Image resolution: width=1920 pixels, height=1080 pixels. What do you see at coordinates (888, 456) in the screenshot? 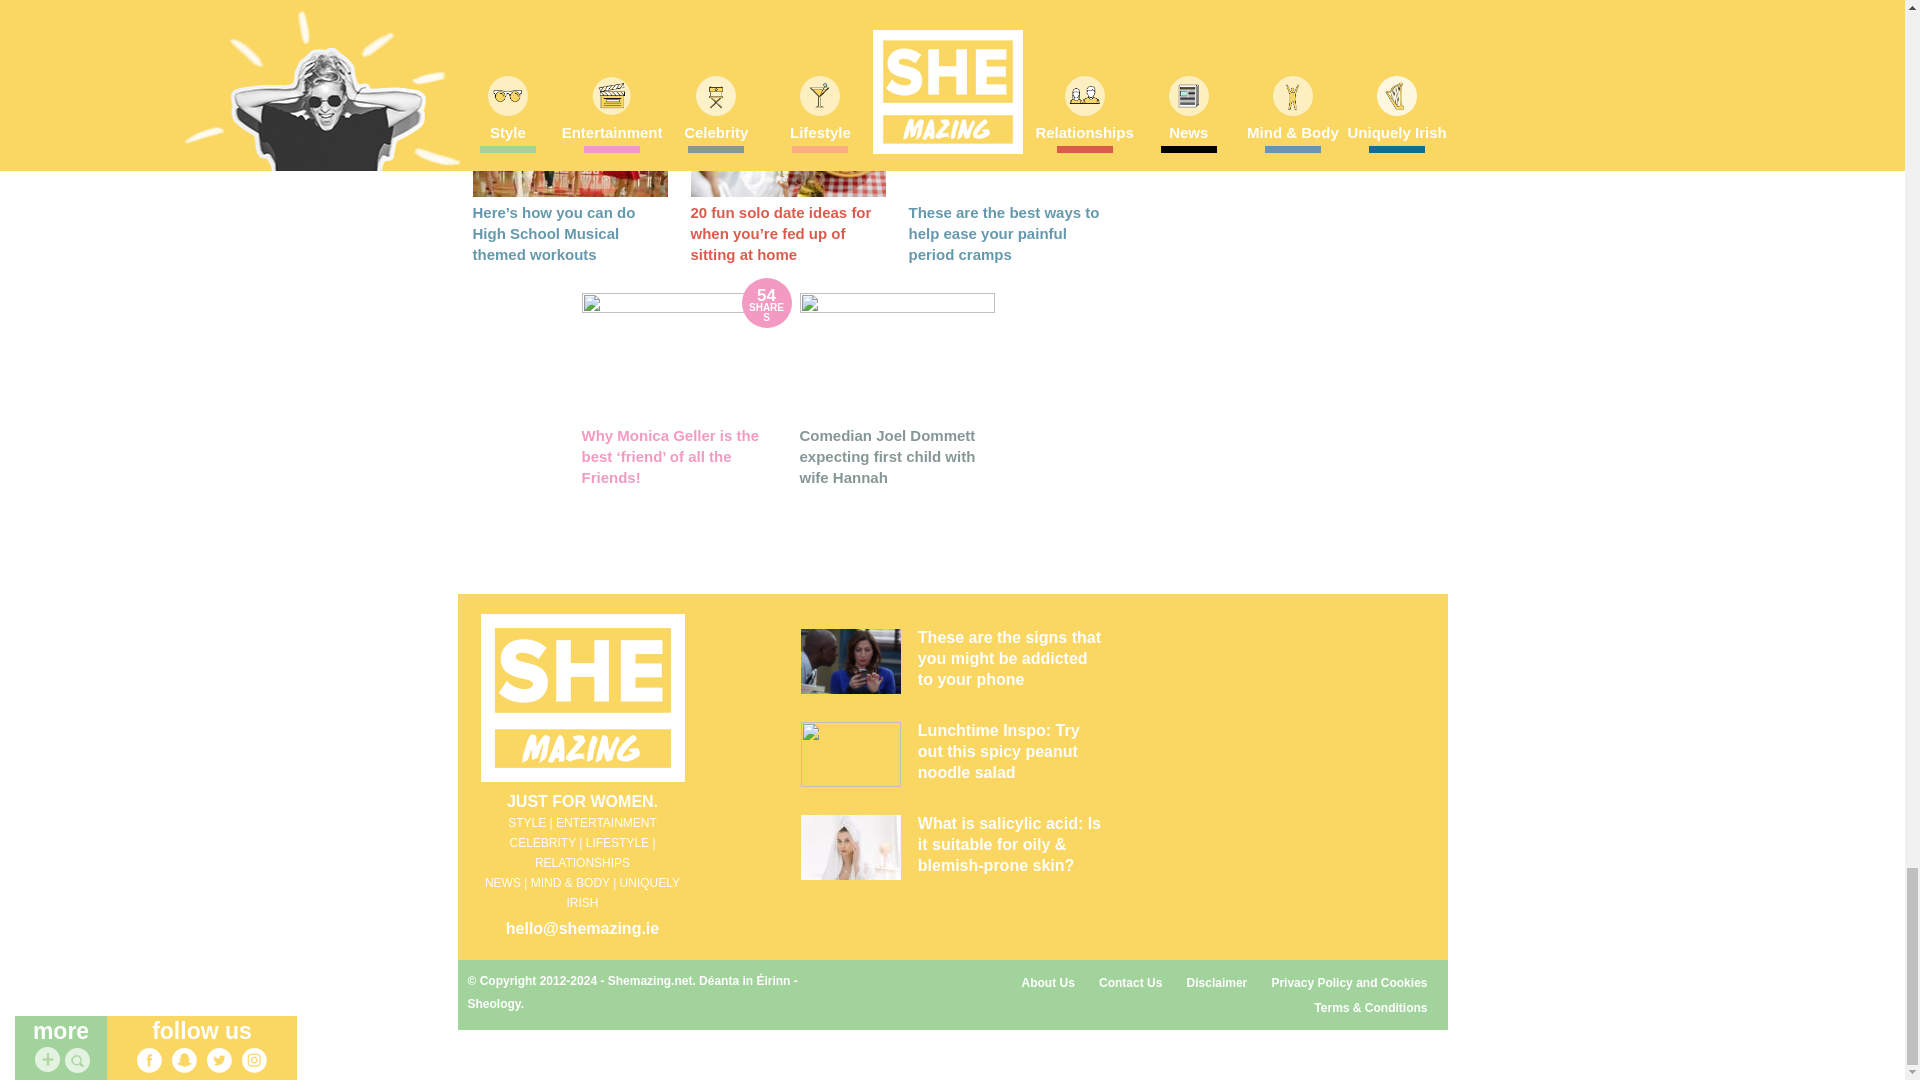
I see `Comedian Joel Dommett expecting first child with wife Hannah` at bounding box center [888, 456].